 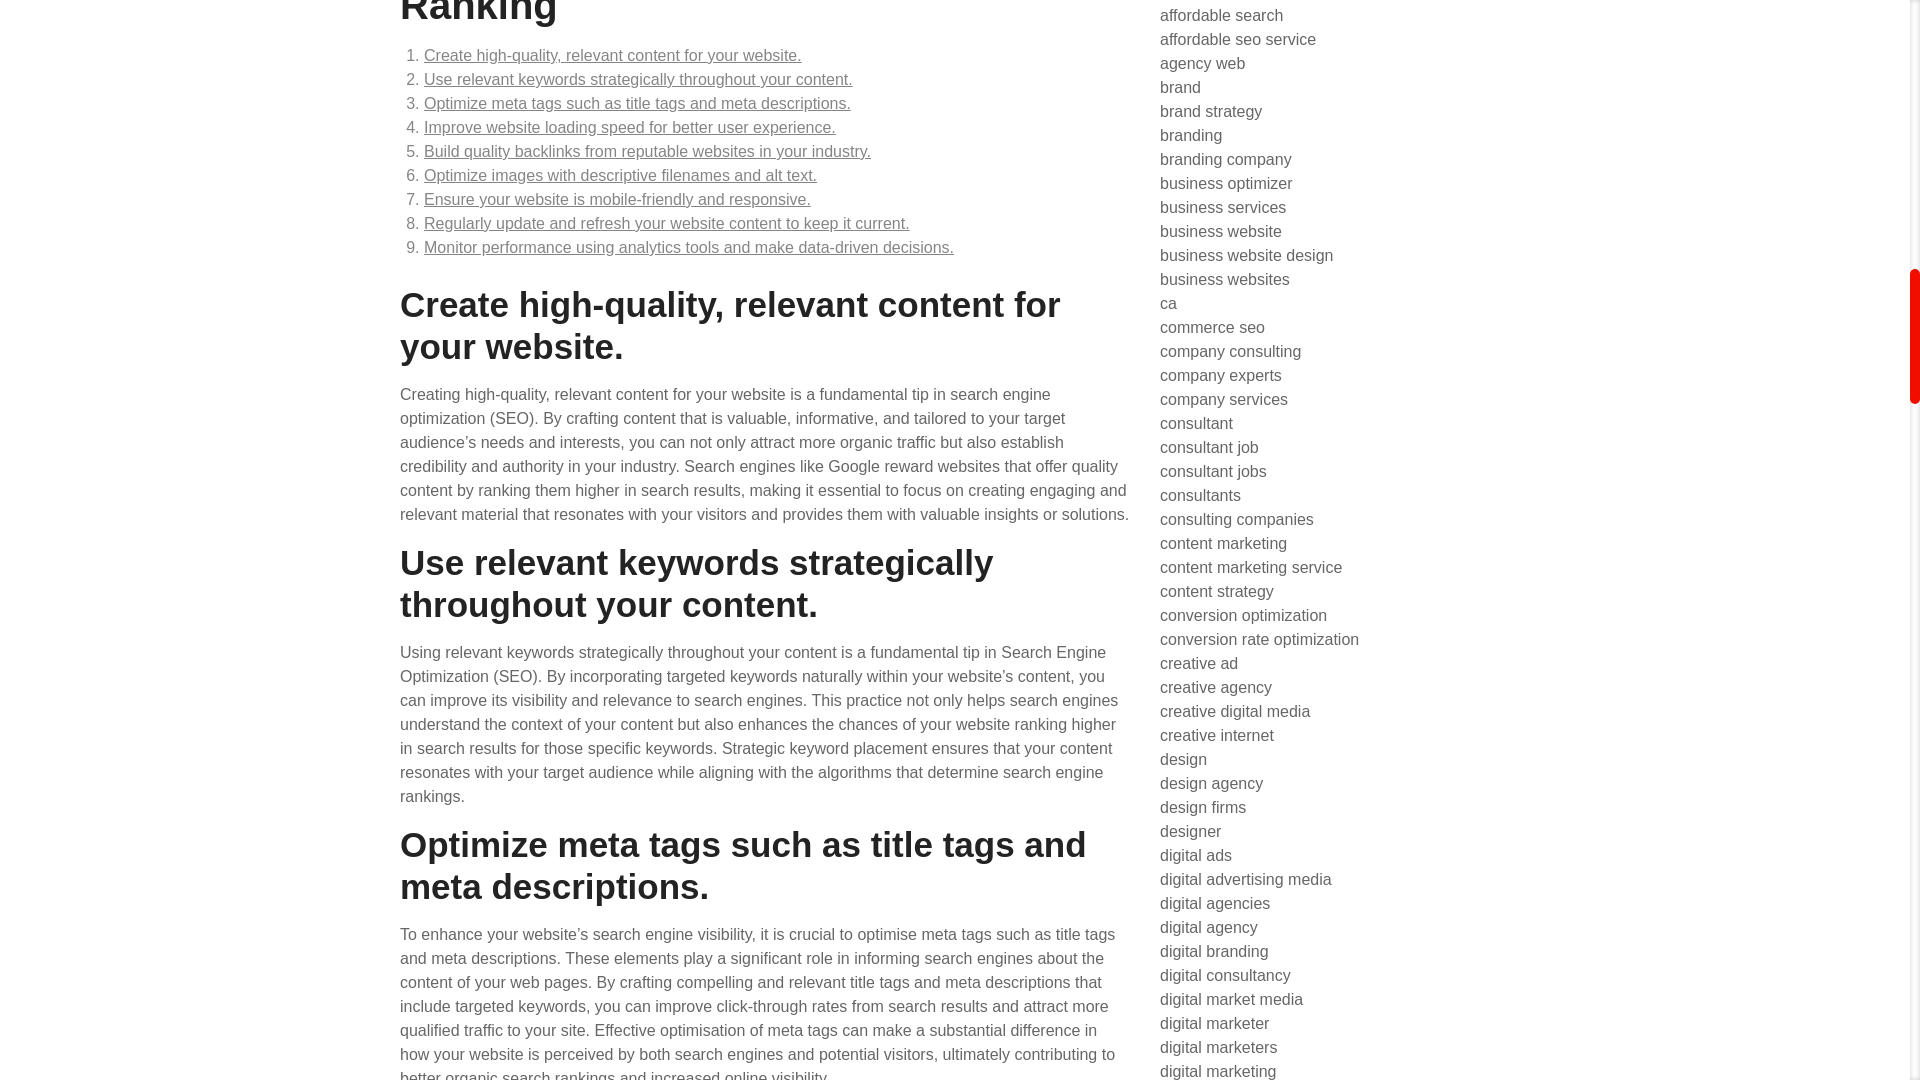 What do you see at coordinates (637, 104) in the screenshot?
I see `Optimize meta tags such as title tags and meta descriptions.` at bounding box center [637, 104].